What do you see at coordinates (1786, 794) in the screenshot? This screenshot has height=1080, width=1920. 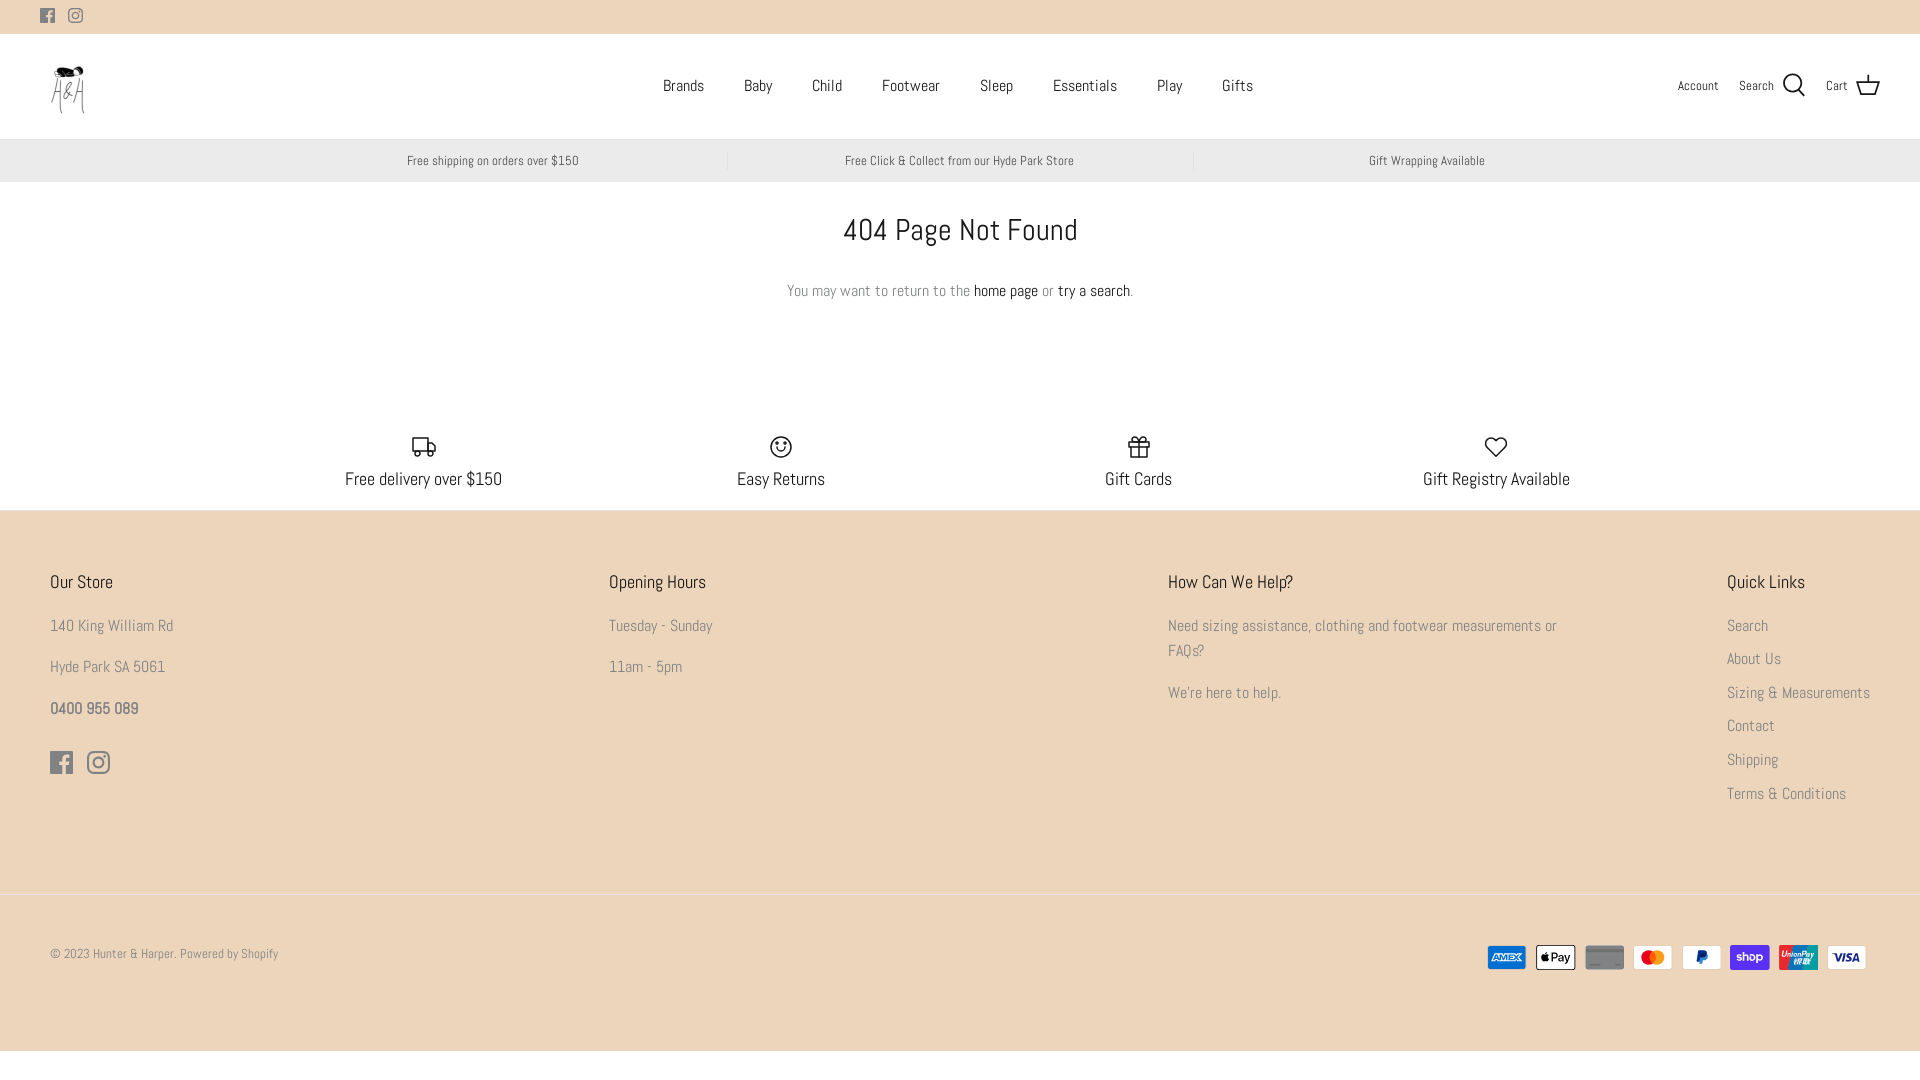 I see `Terms & Conditions` at bounding box center [1786, 794].